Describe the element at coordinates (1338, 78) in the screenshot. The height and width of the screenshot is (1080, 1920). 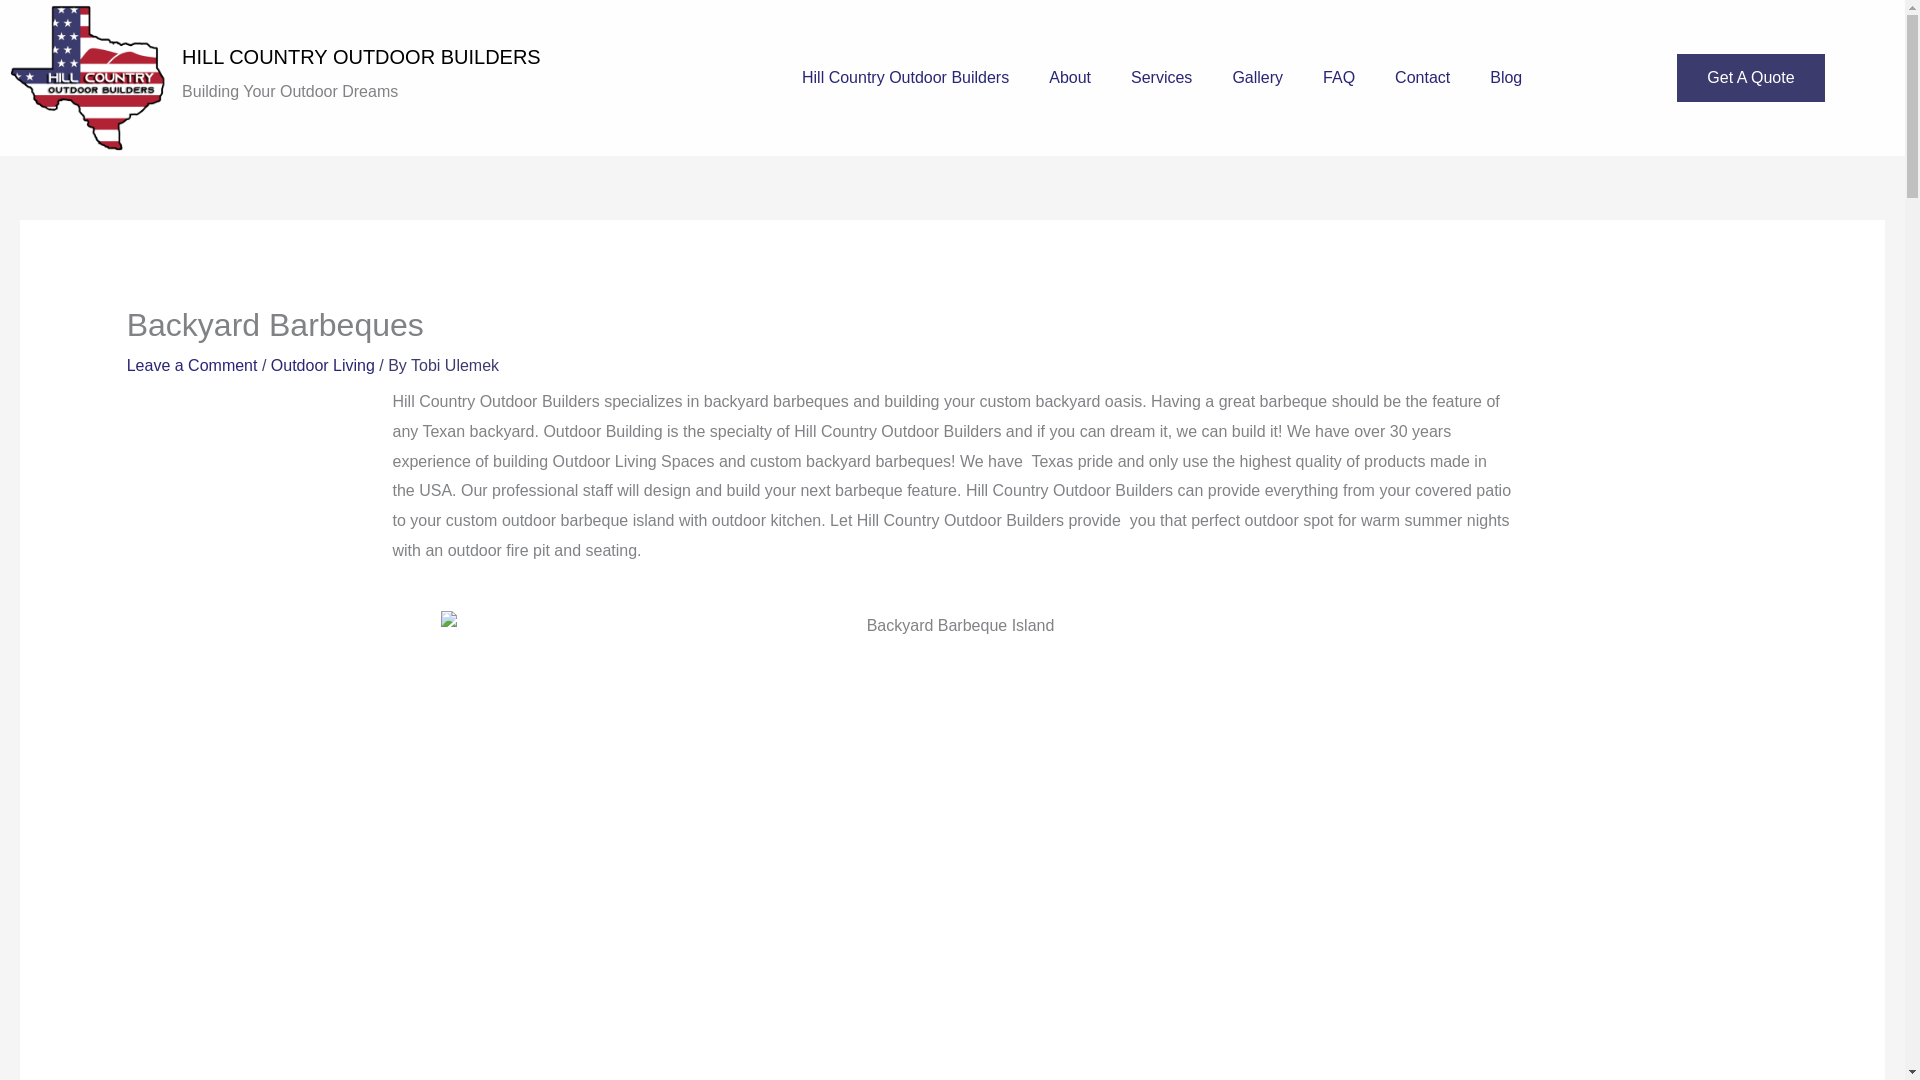
I see `FAQ` at that location.